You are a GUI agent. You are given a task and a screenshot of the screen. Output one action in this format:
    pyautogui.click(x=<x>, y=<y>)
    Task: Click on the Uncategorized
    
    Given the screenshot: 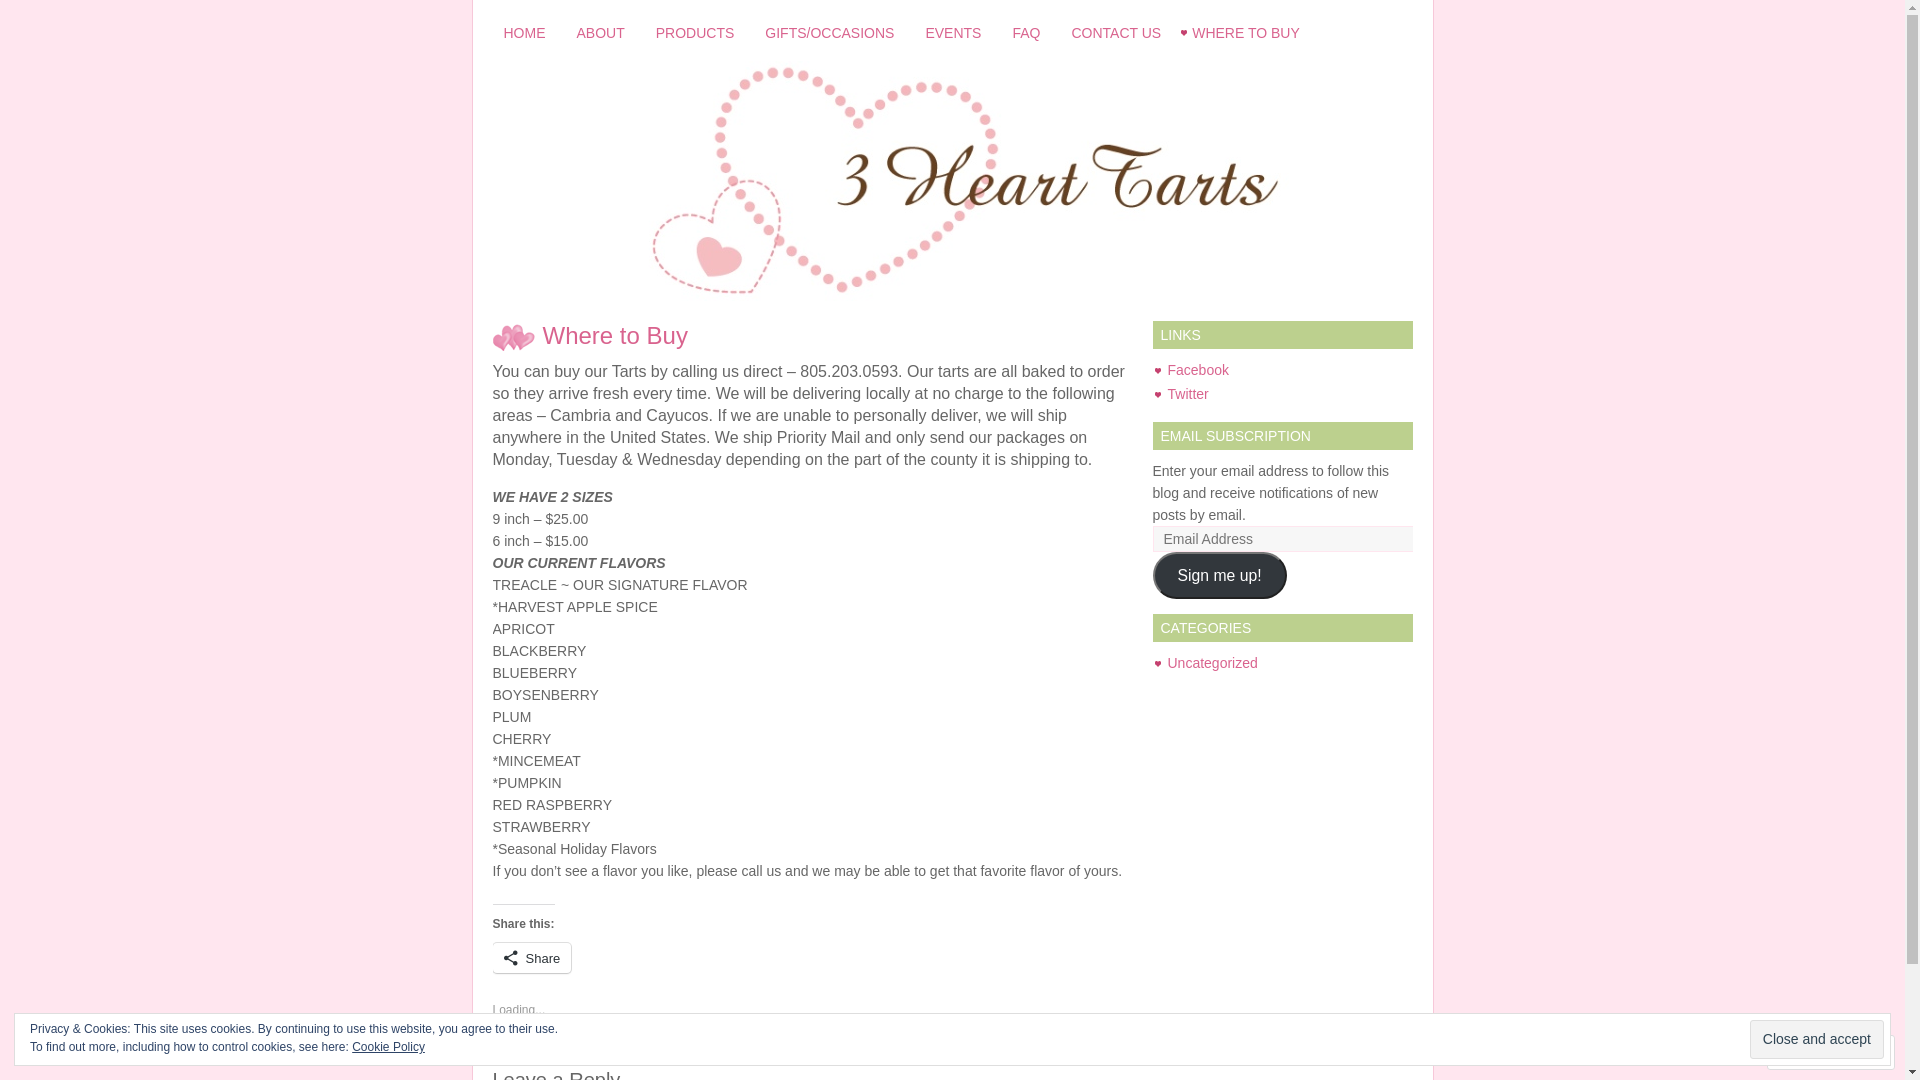 What is the action you would take?
    pyautogui.click(x=1213, y=663)
    